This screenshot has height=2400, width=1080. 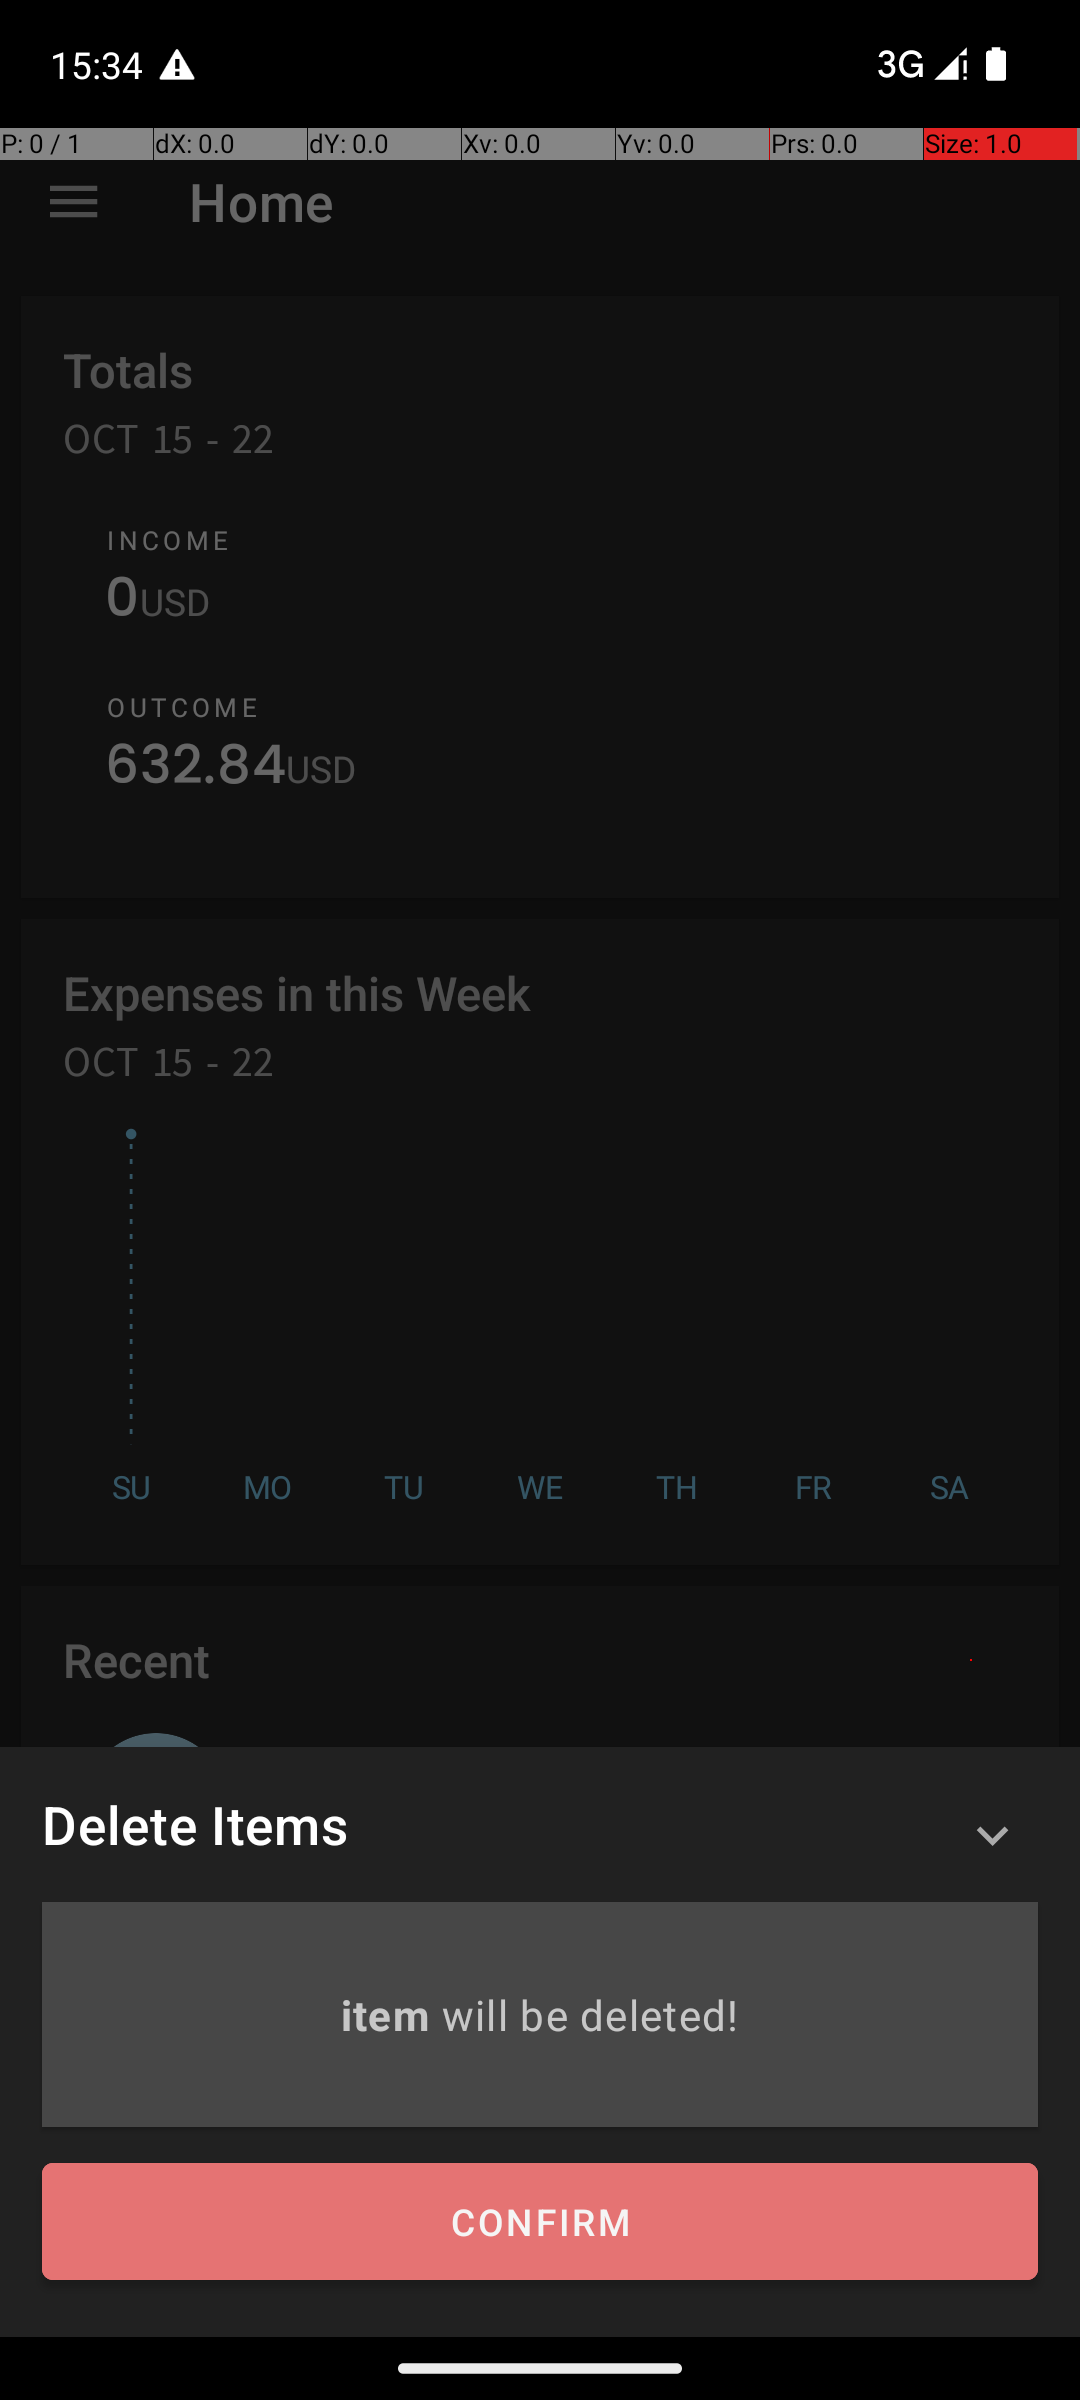 I want to click on CONFIRM, so click(x=540, y=2222).